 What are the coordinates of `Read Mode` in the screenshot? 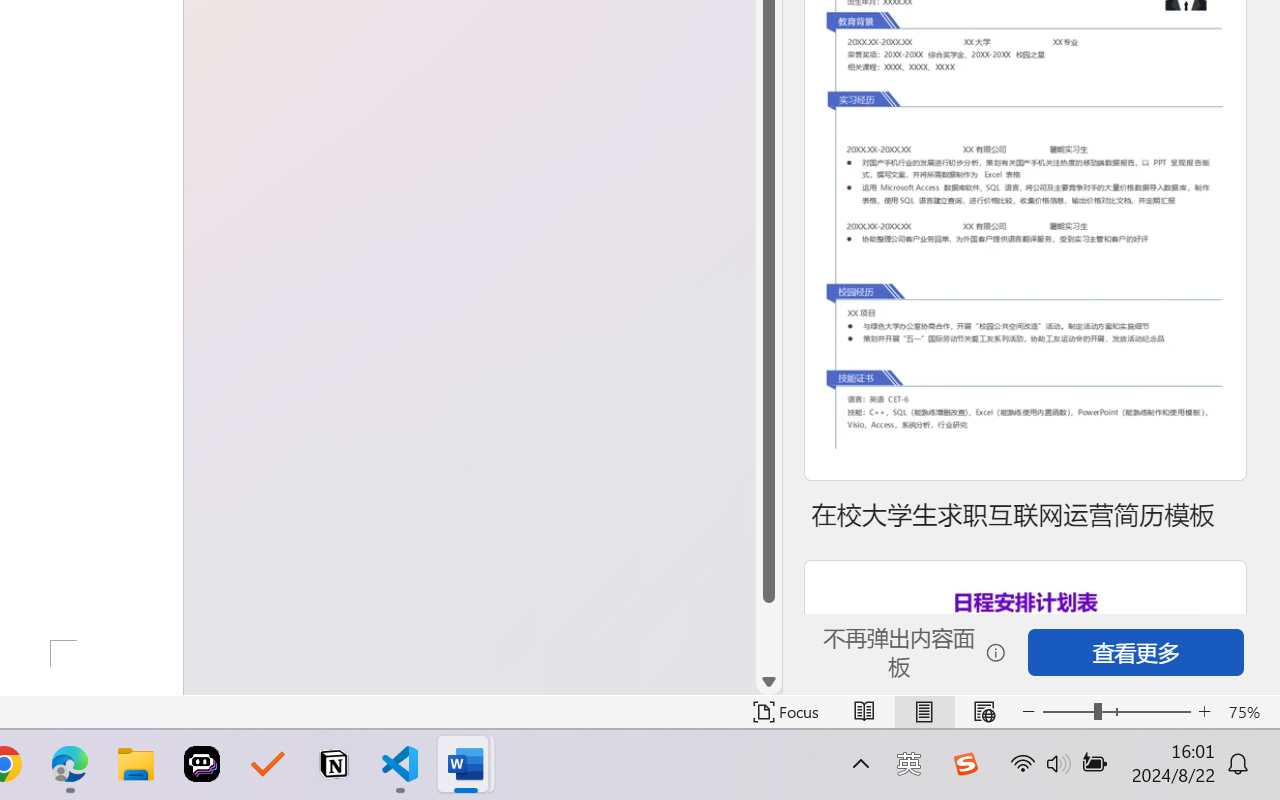 It's located at (864, 712).